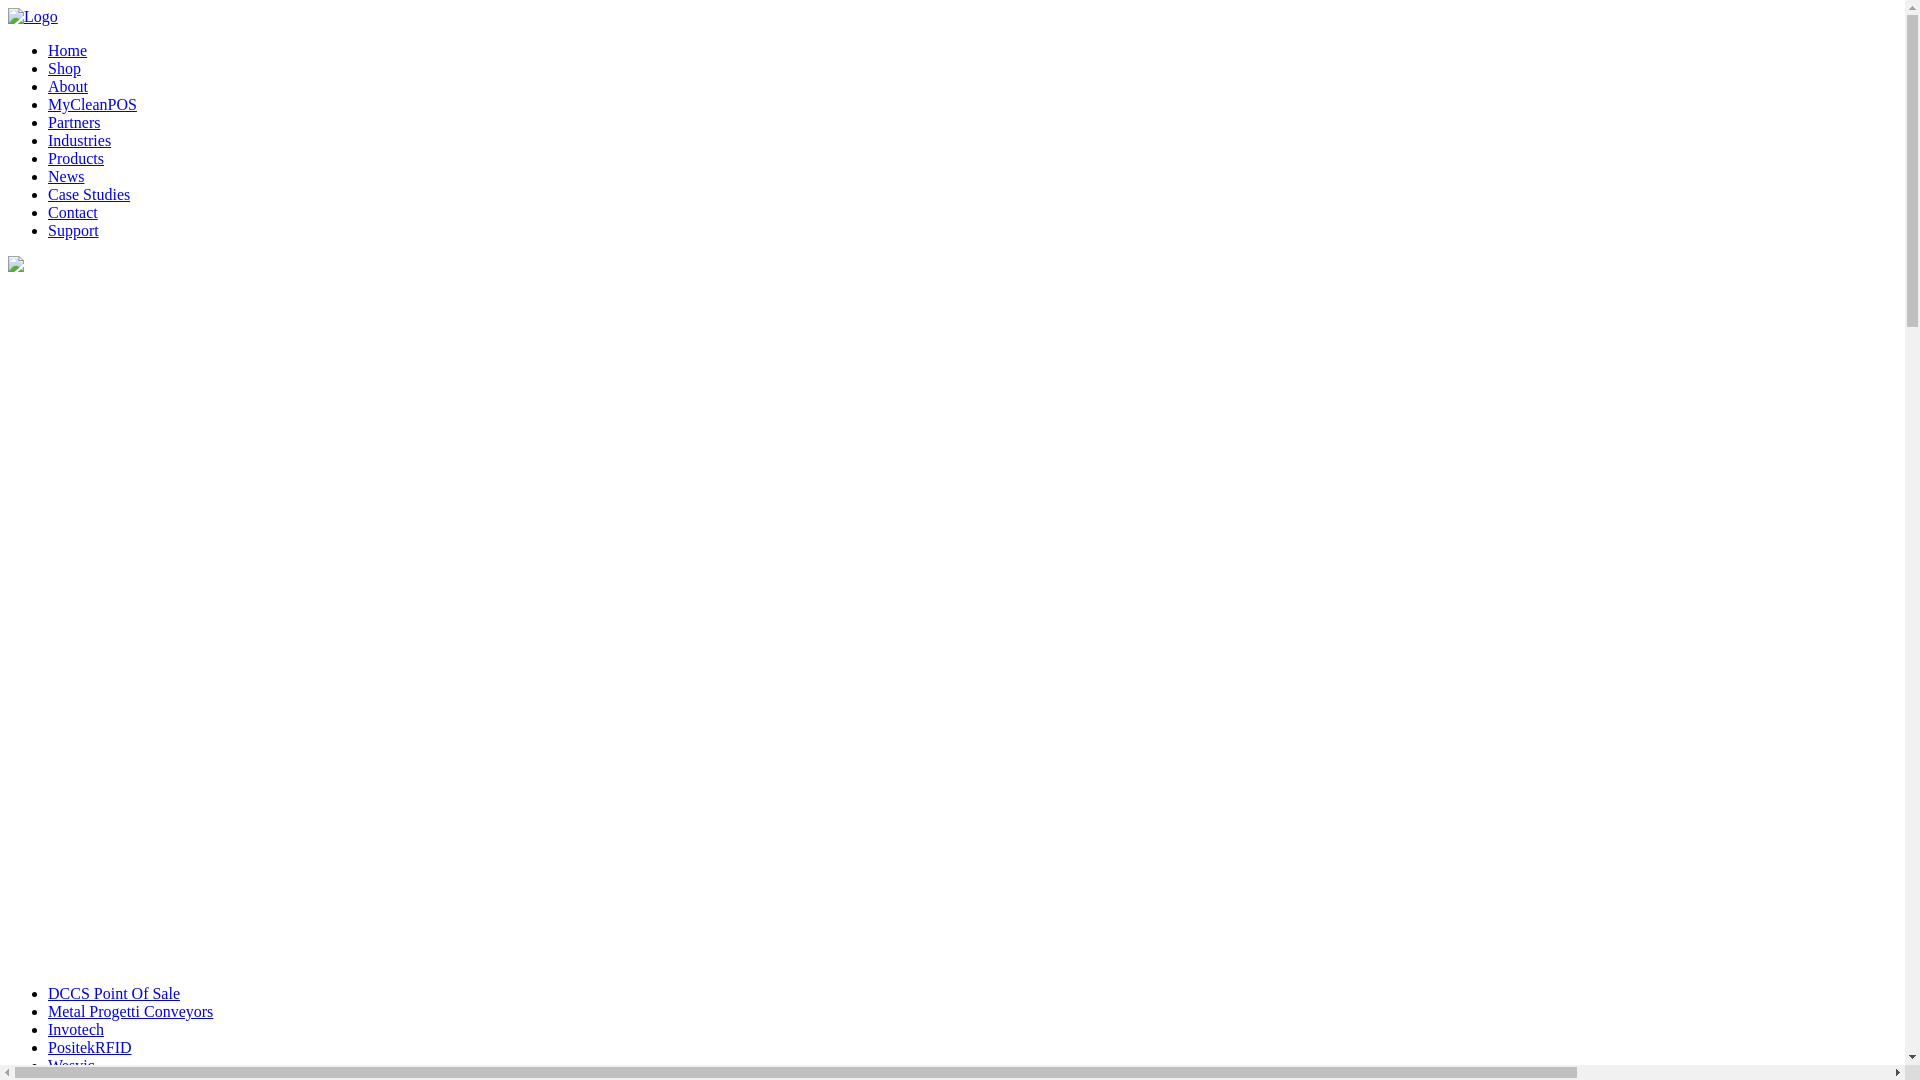  I want to click on MyCleanPOS, so click(92, 104).